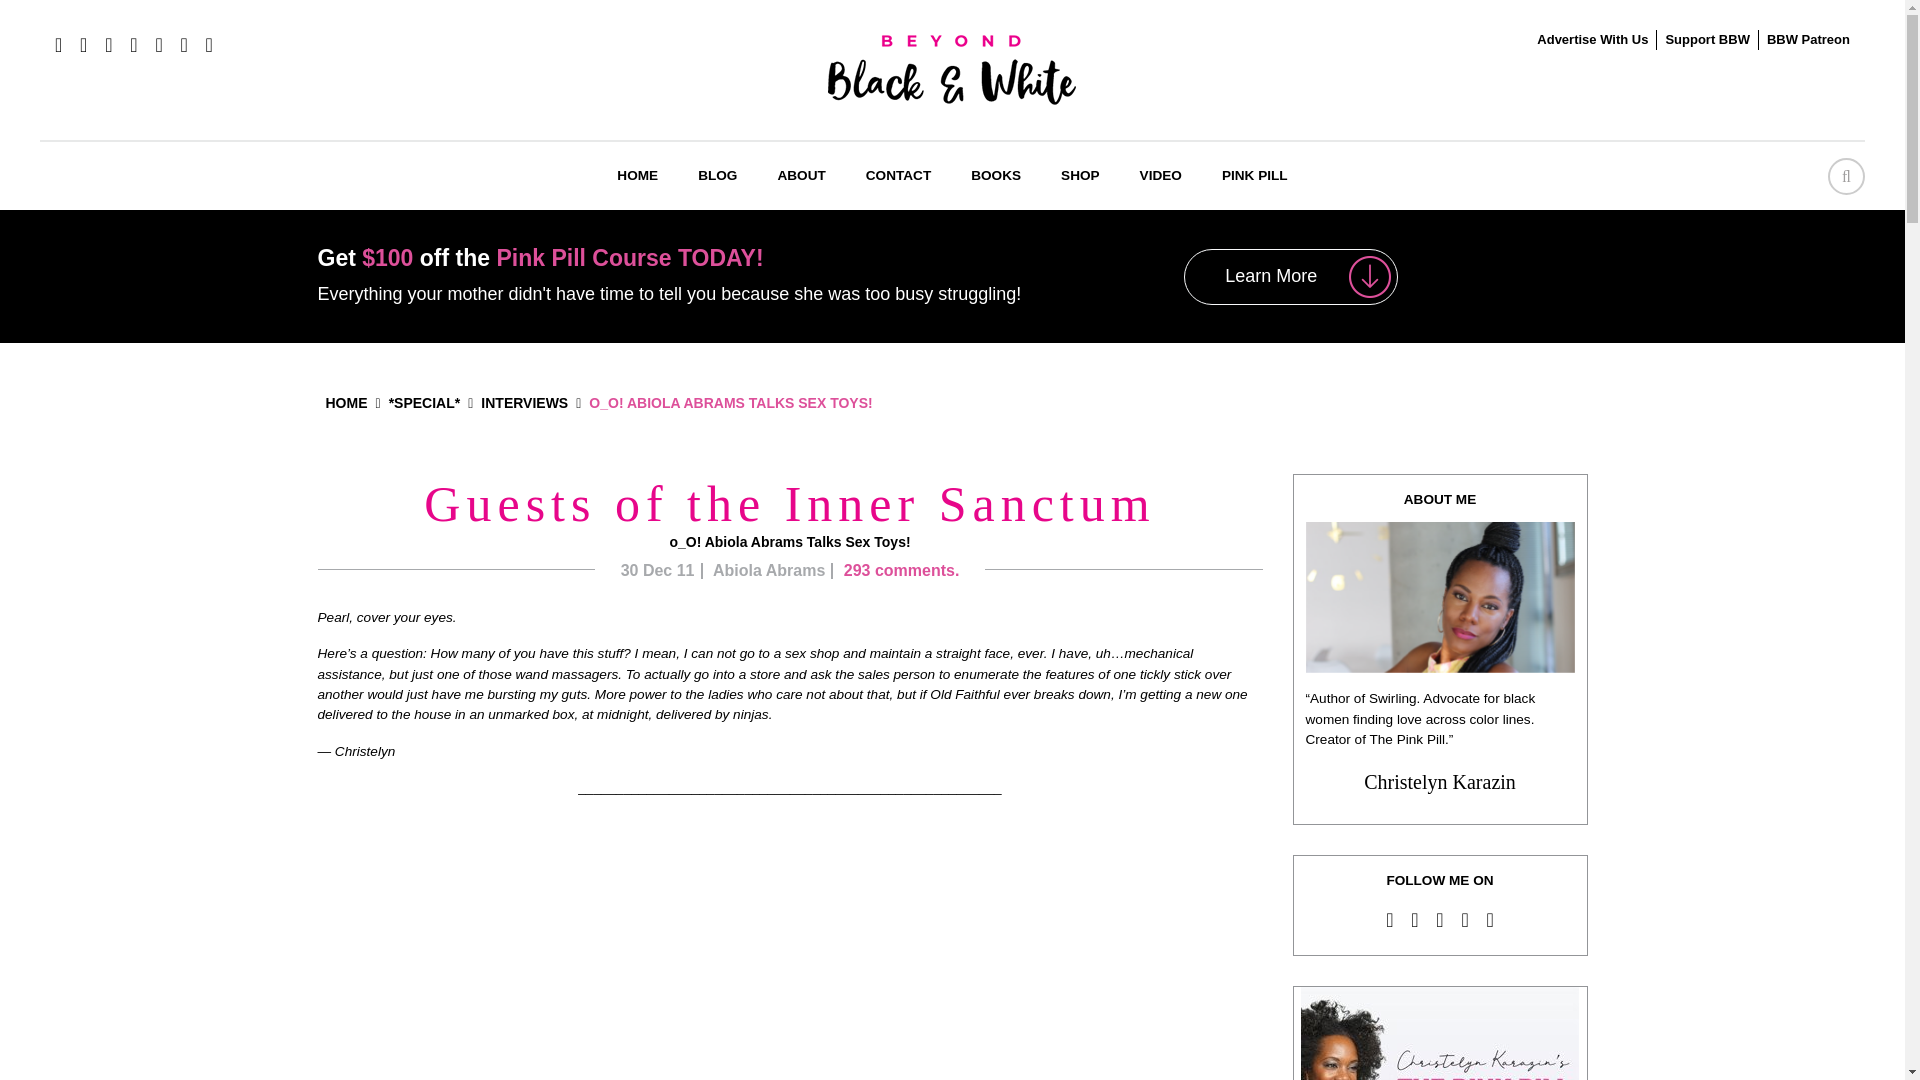 The height and width of the screenshot is (1080, 1920). What do you see at coordinates (1080, 175) in the screenshot?
I see `SHOP` at bounding box center [1080, 175].